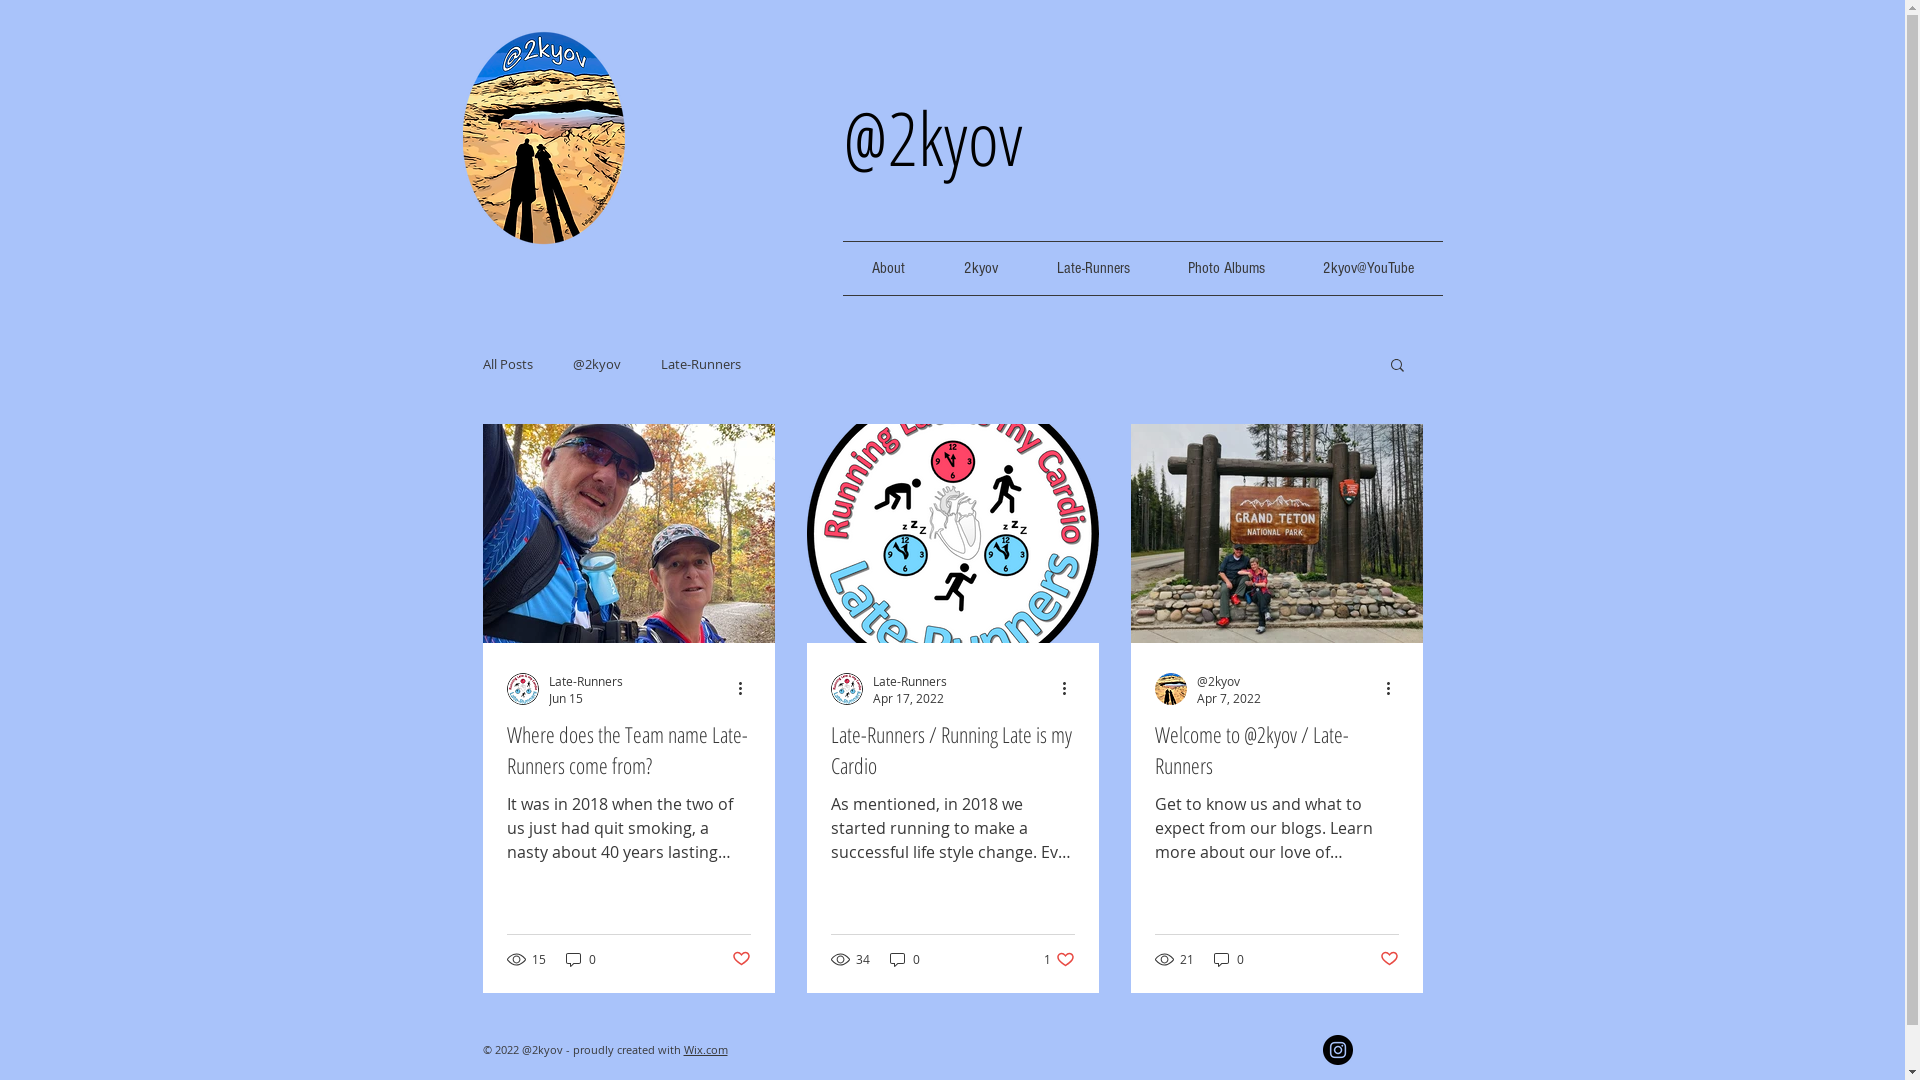  I want to click on 2kyov, so click(980, 268).